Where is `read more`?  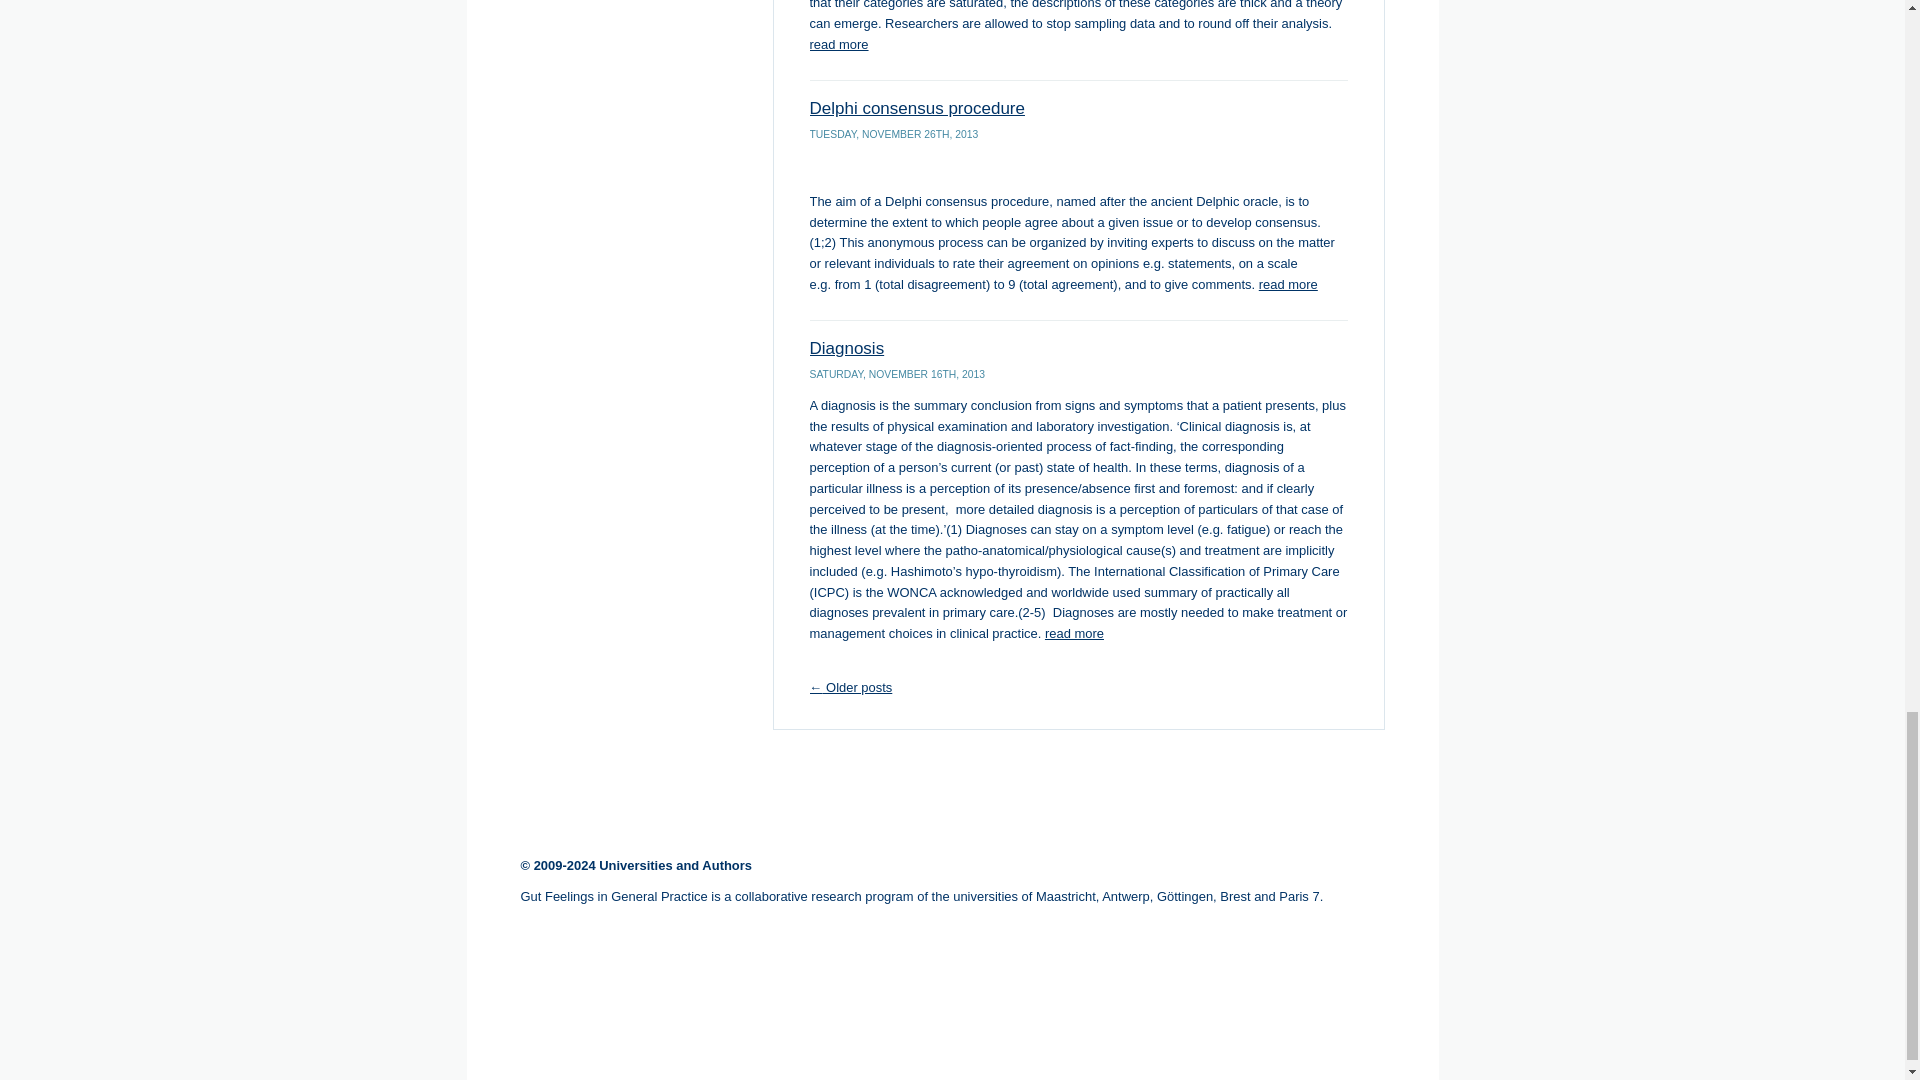
read more is located at coordinates (1074, 634).